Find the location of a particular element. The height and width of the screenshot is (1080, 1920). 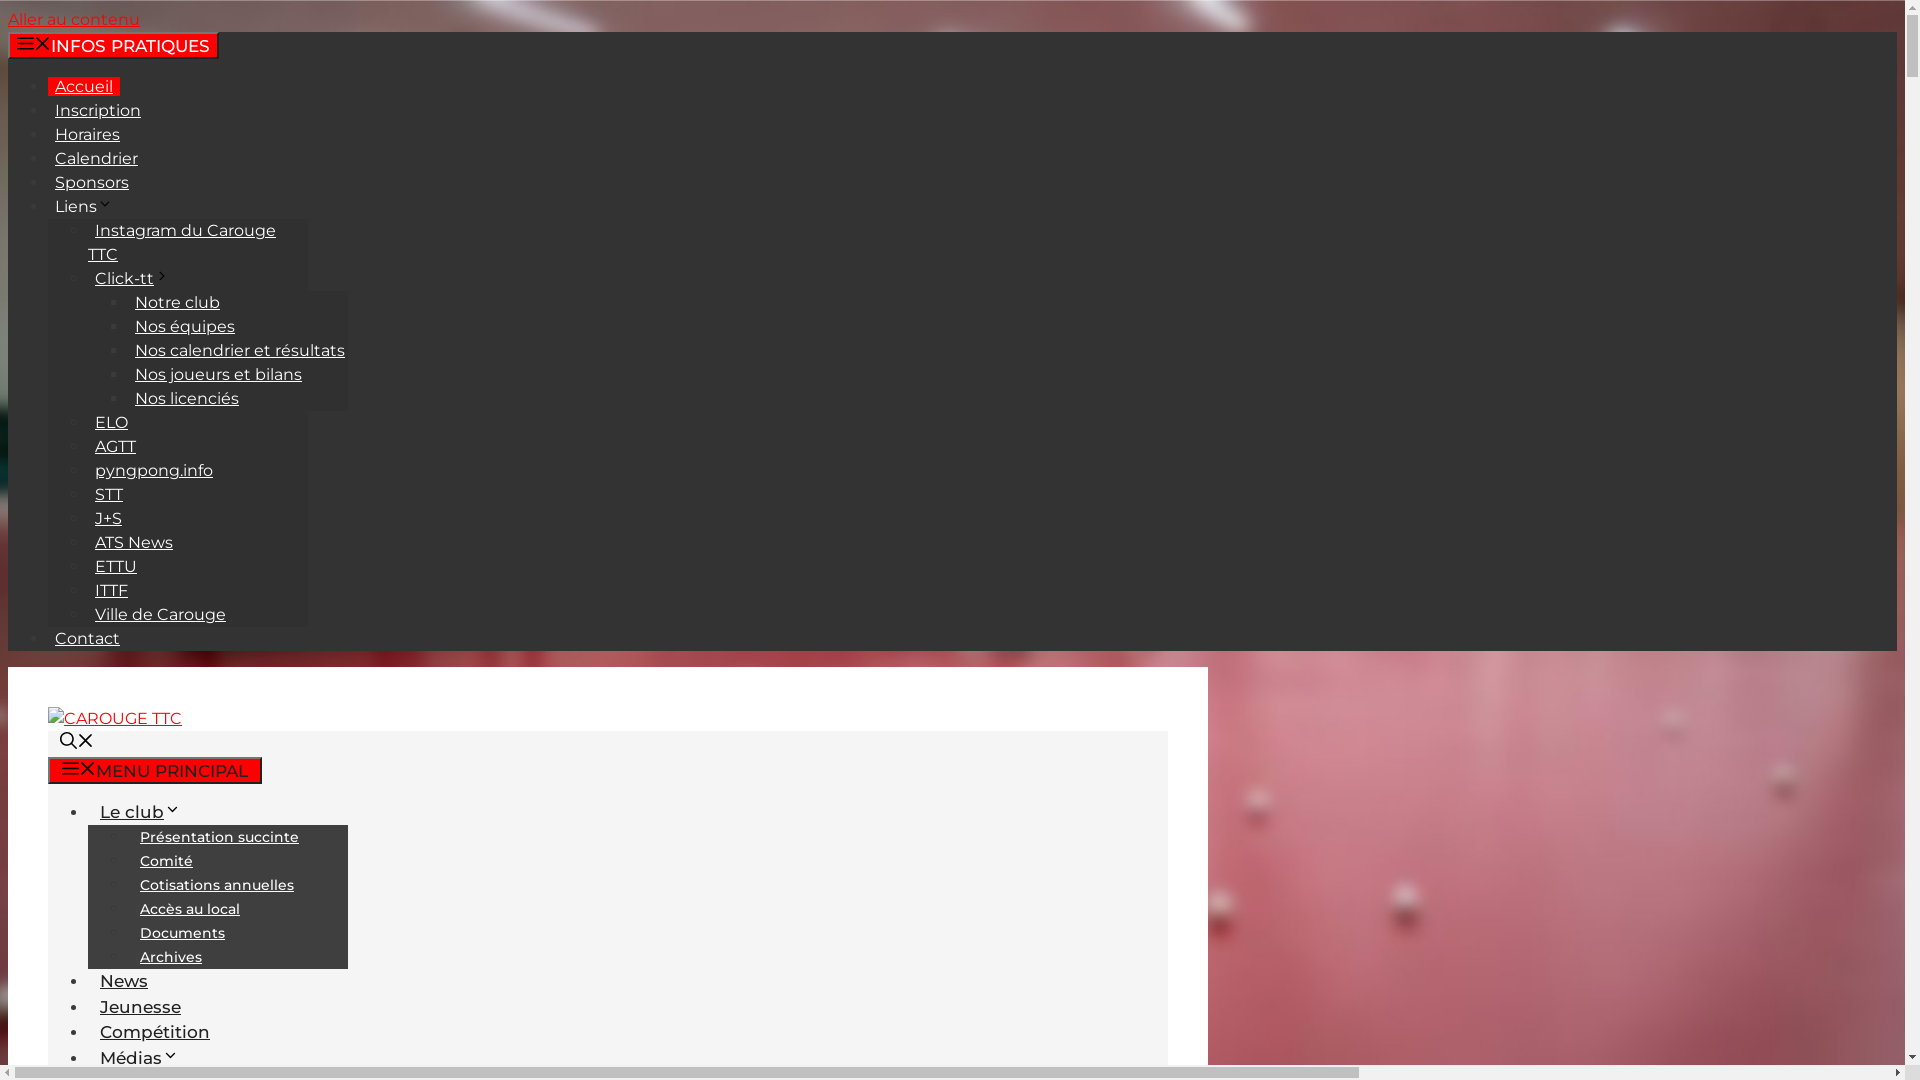

Documents is located at coordinates (182, 933).